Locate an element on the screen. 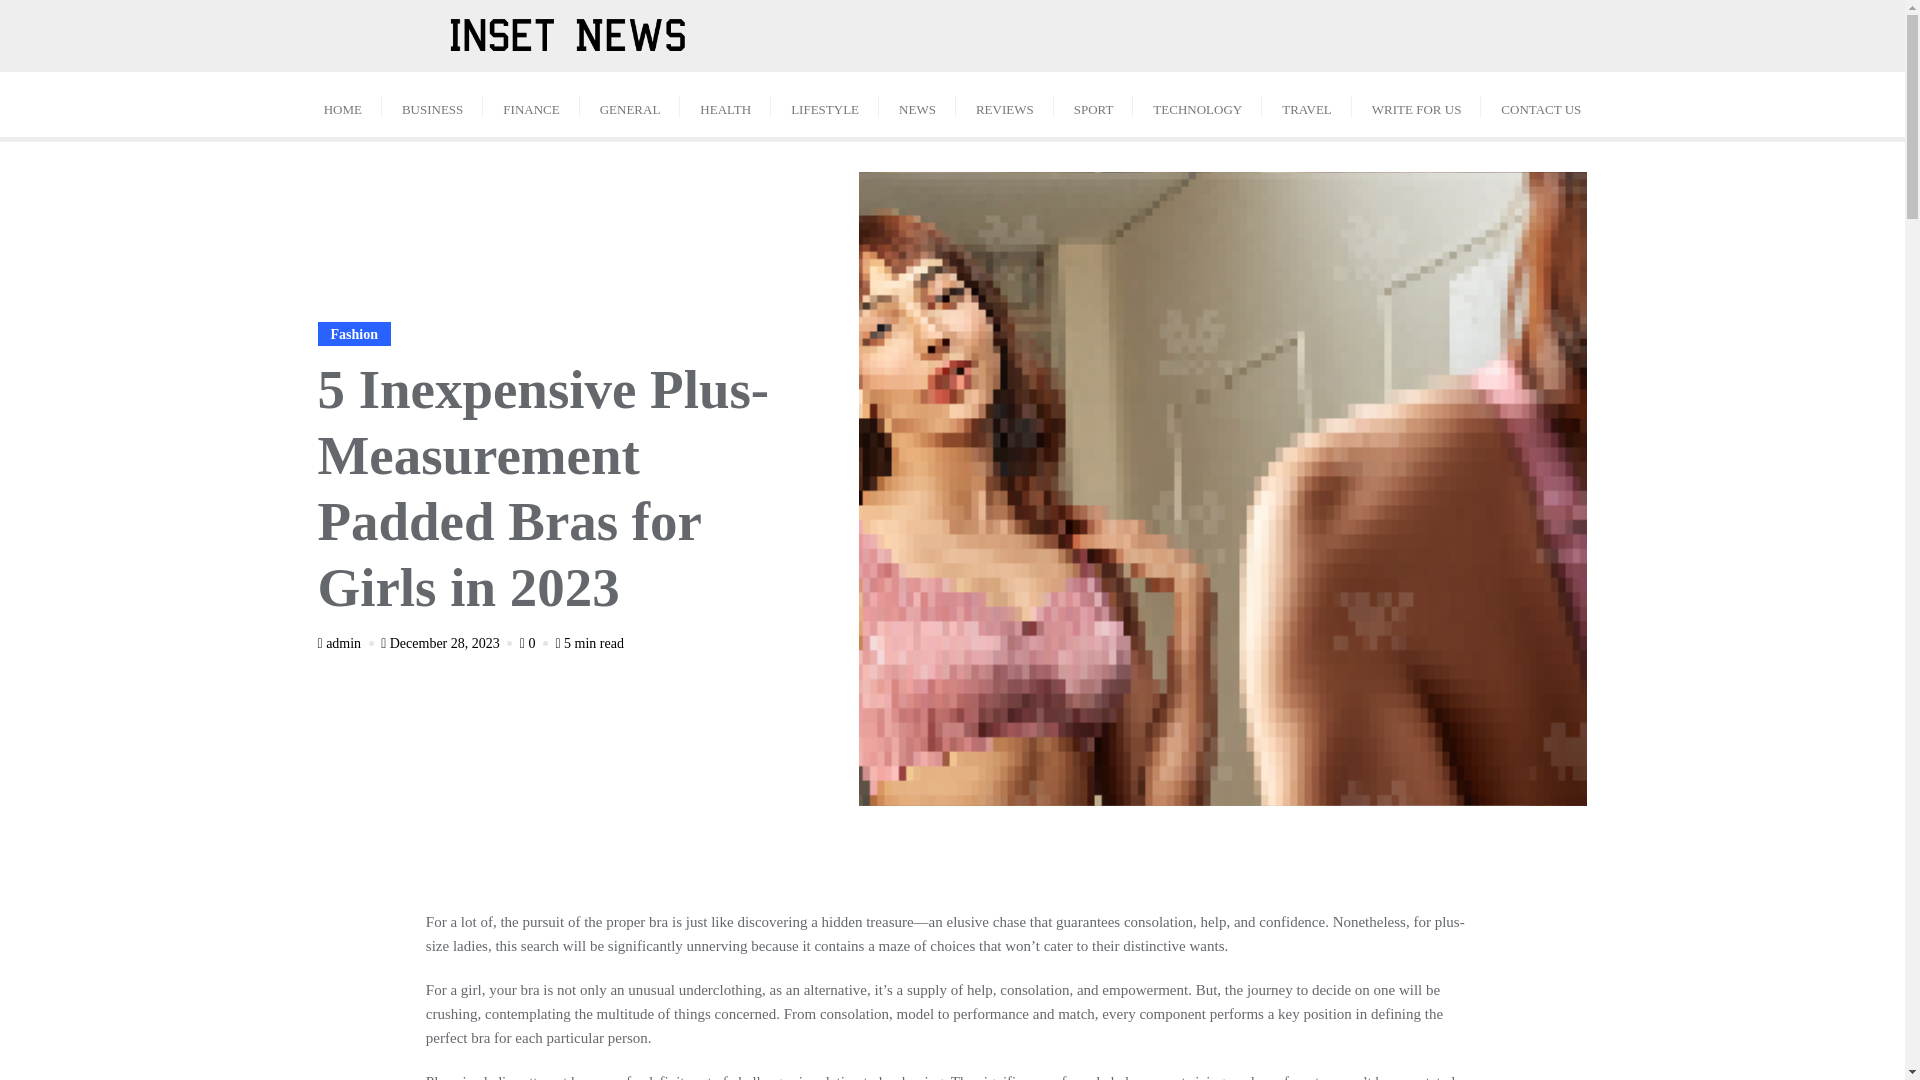 The width and height of the screenshot is (1920, 1080). NEWS is located at coordinates (918, 104).